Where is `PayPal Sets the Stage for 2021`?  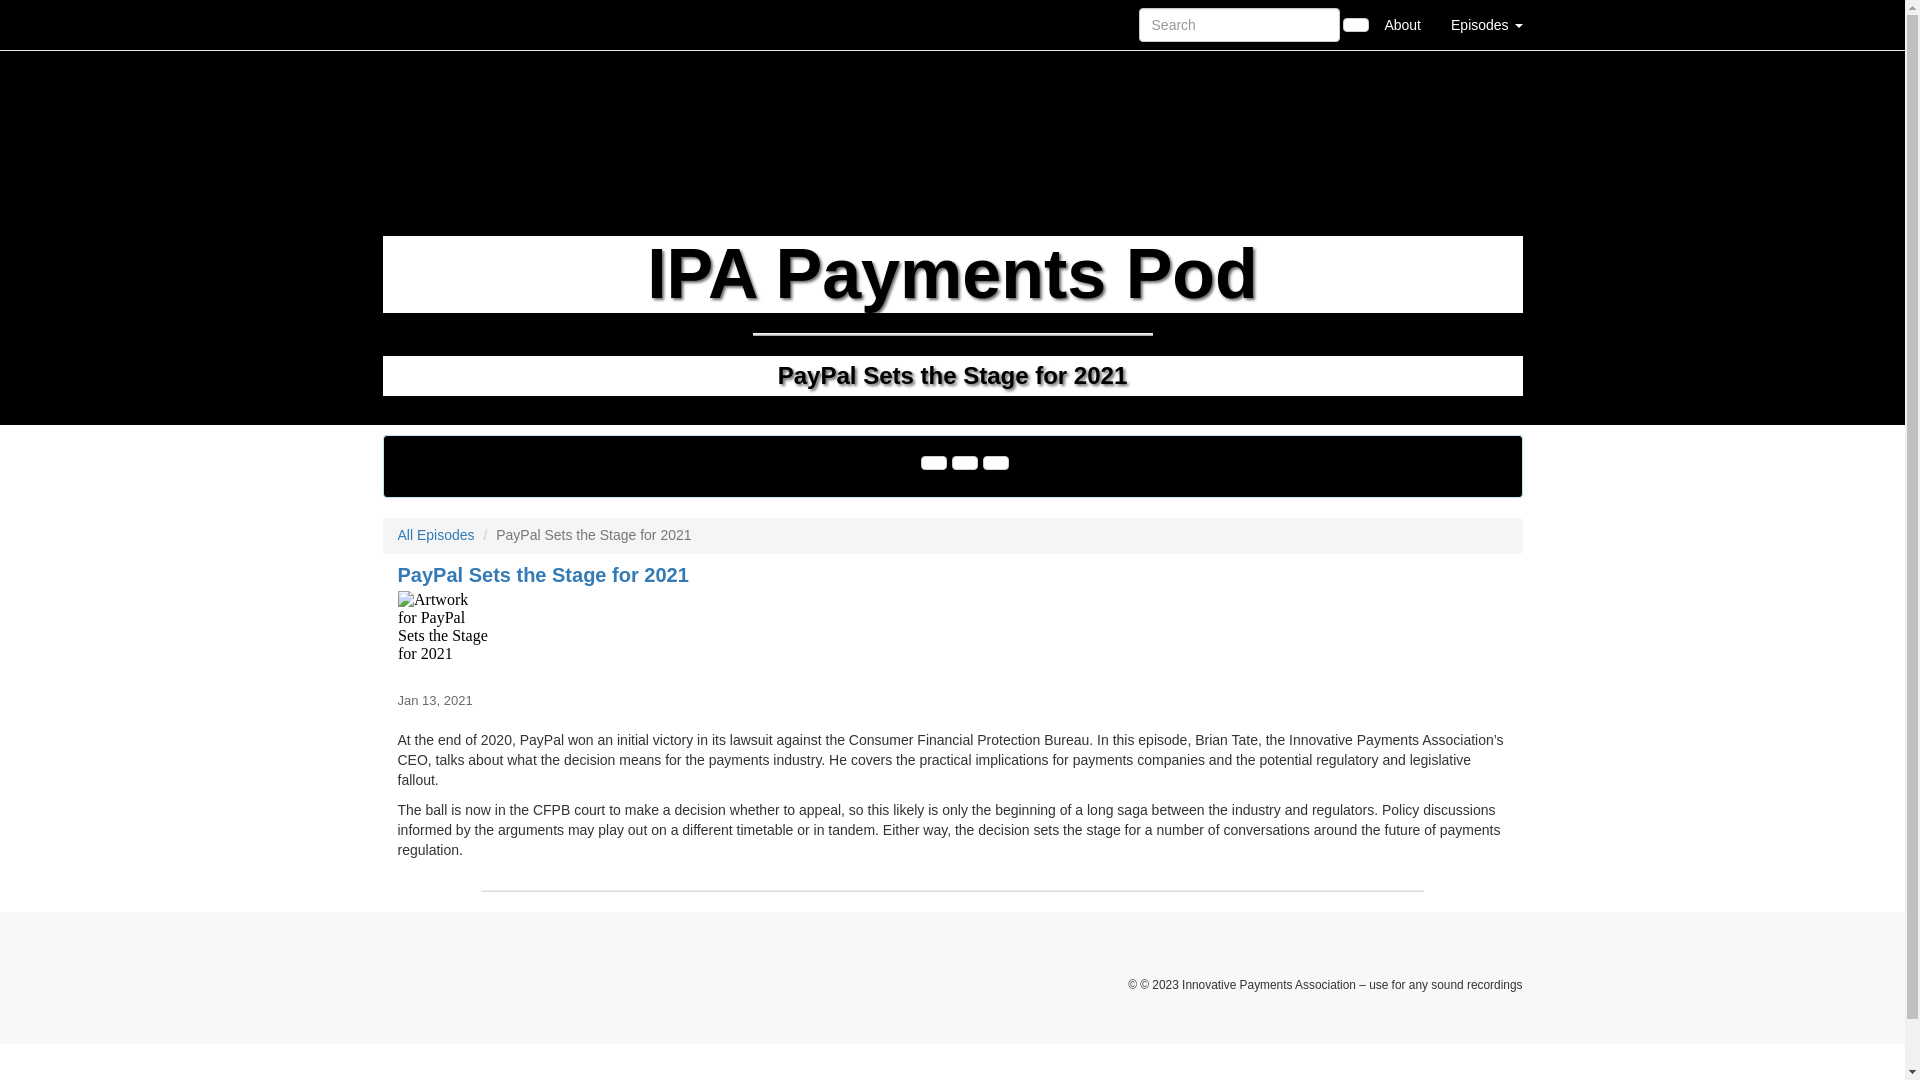
PayPal Sets the Stage for 2021 is located at coordinates (952, 636).